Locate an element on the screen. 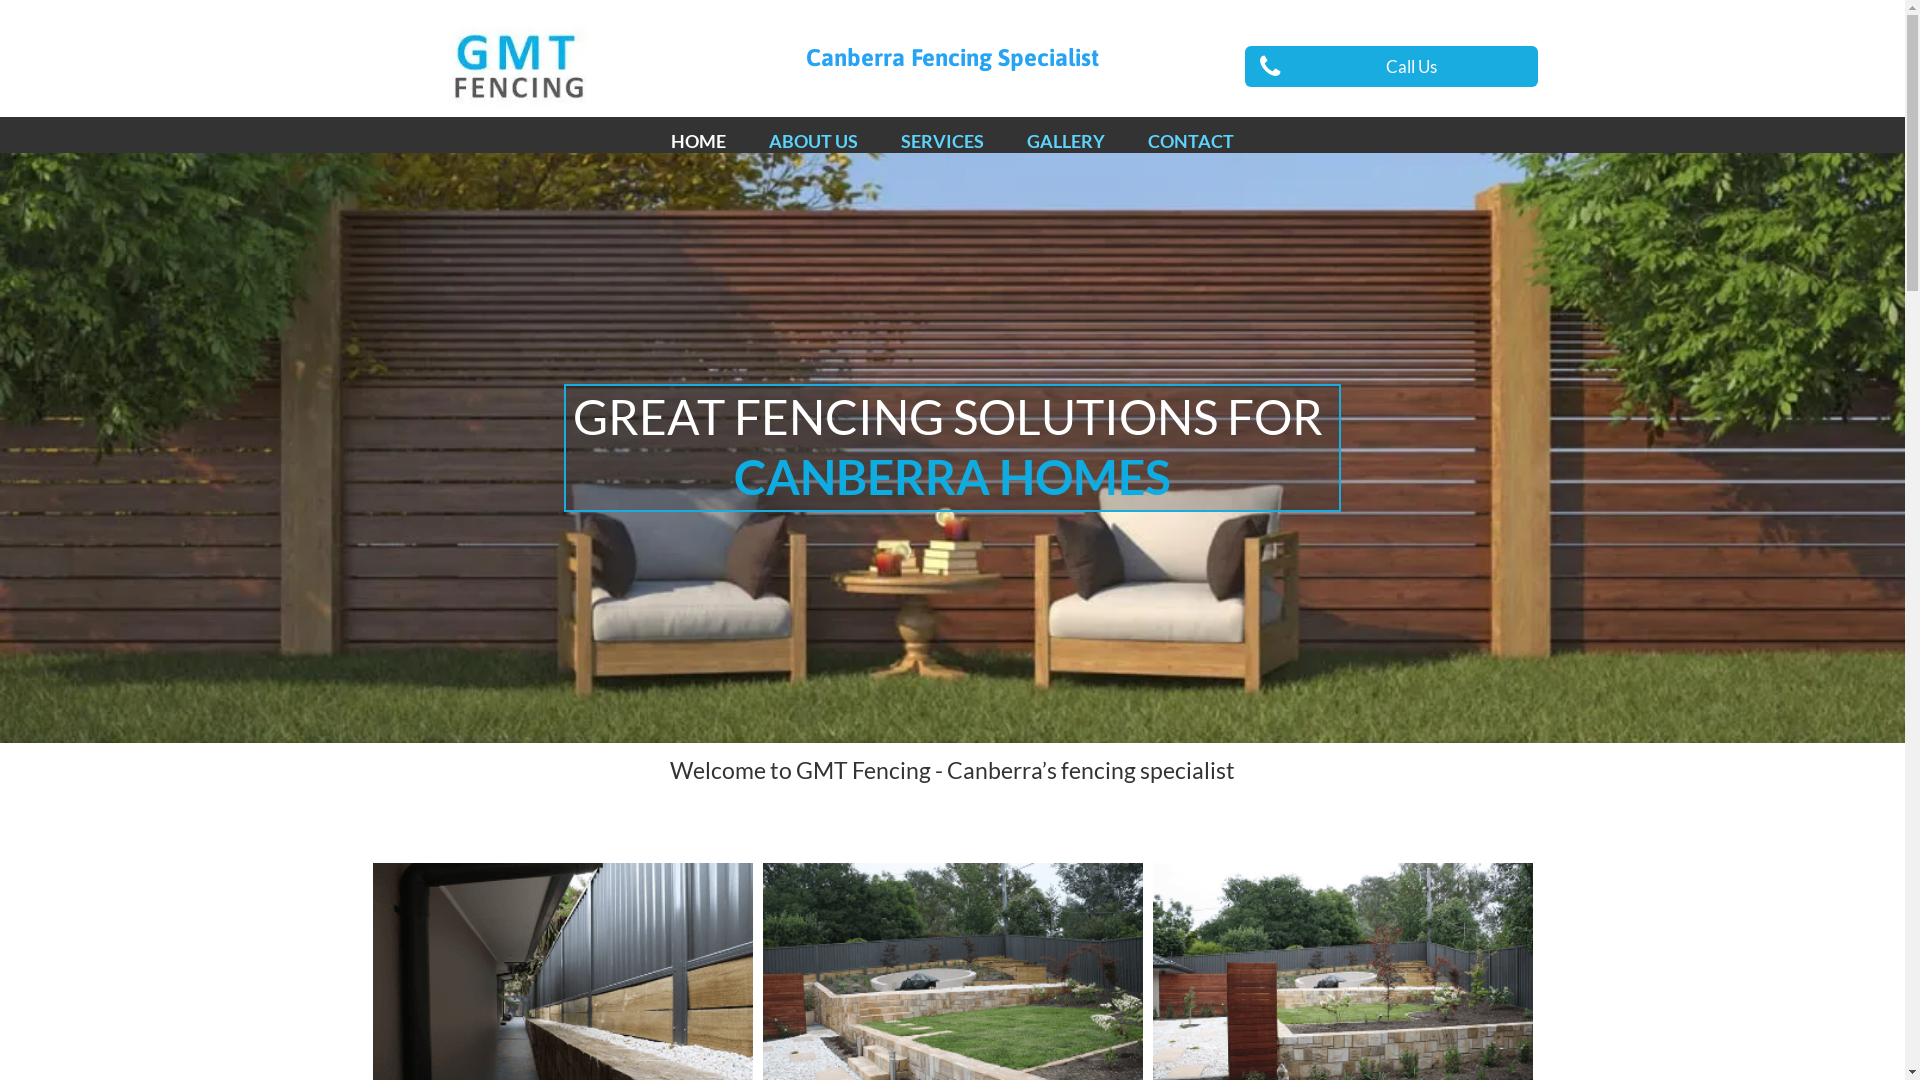  SERVICES is located at coordinates (942, 142).